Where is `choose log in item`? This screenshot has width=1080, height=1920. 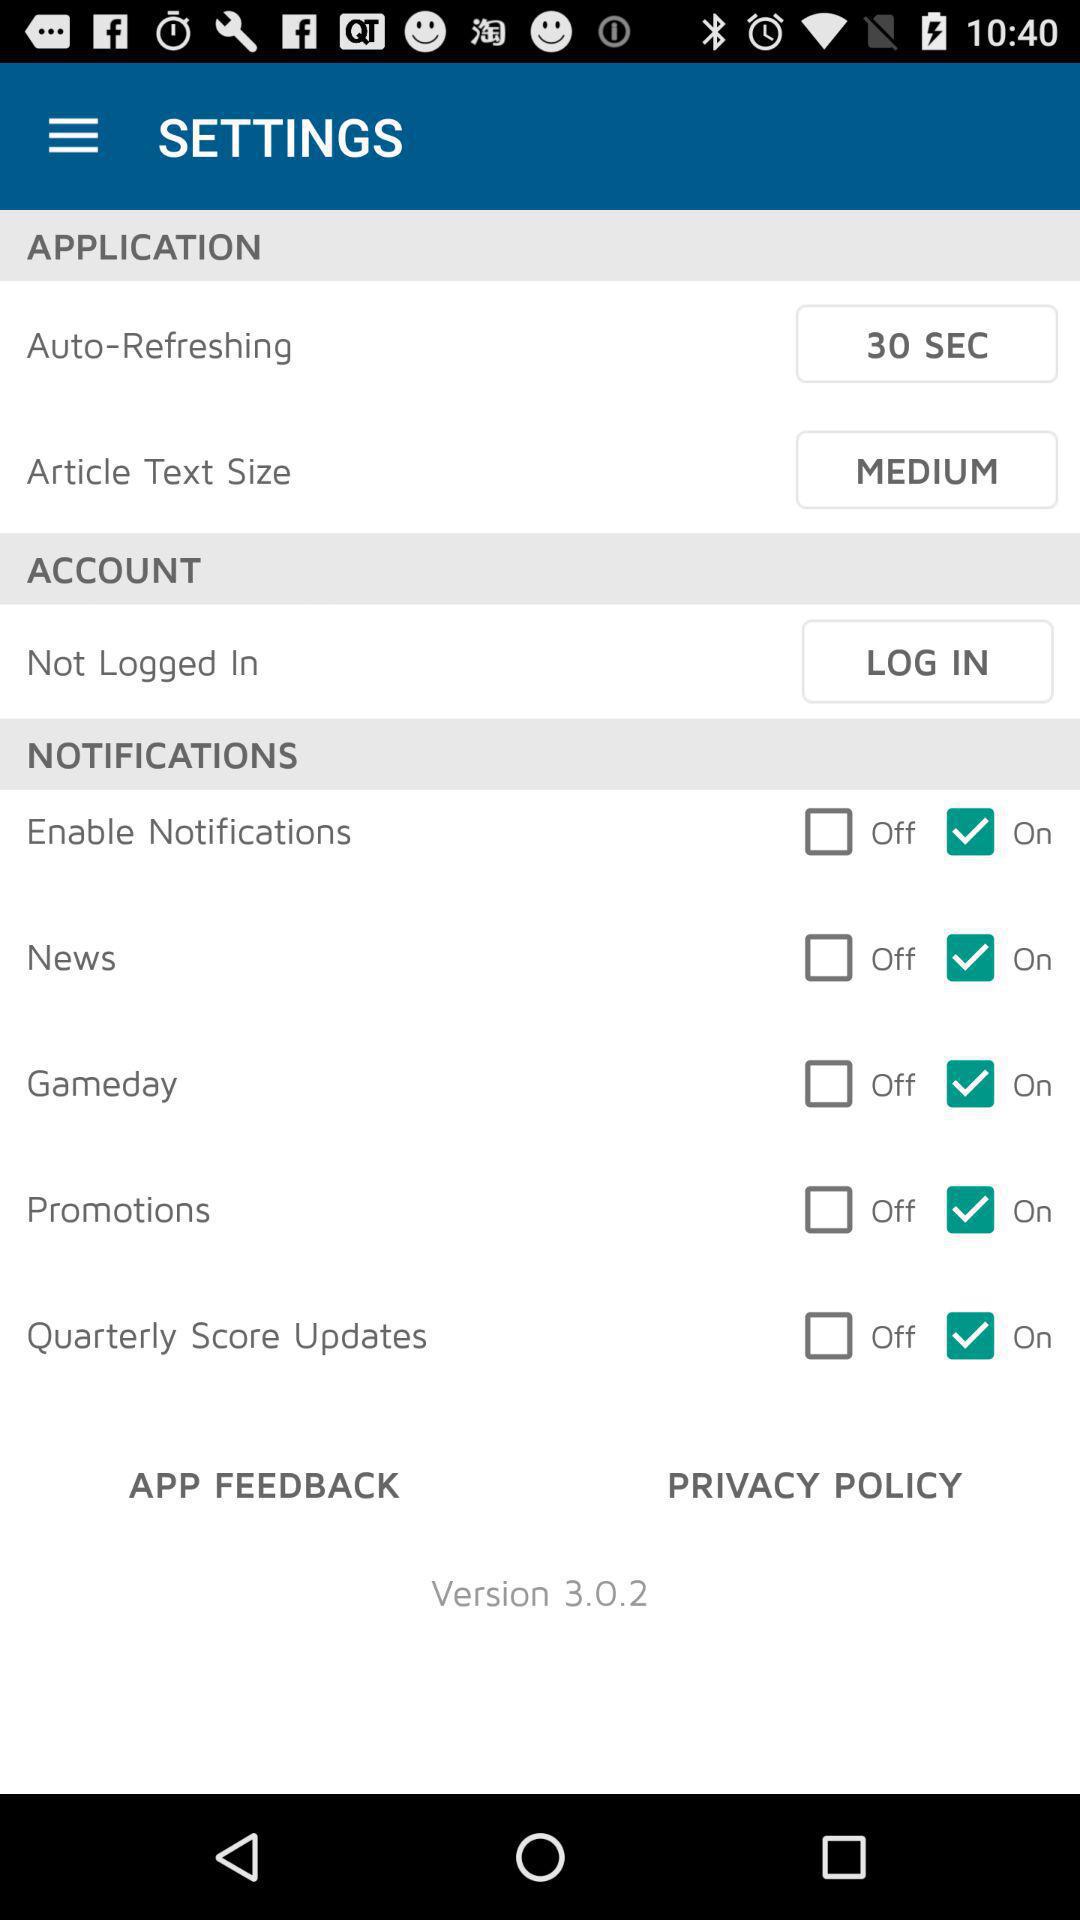 choose log in item is located at coordinates (927, 661).